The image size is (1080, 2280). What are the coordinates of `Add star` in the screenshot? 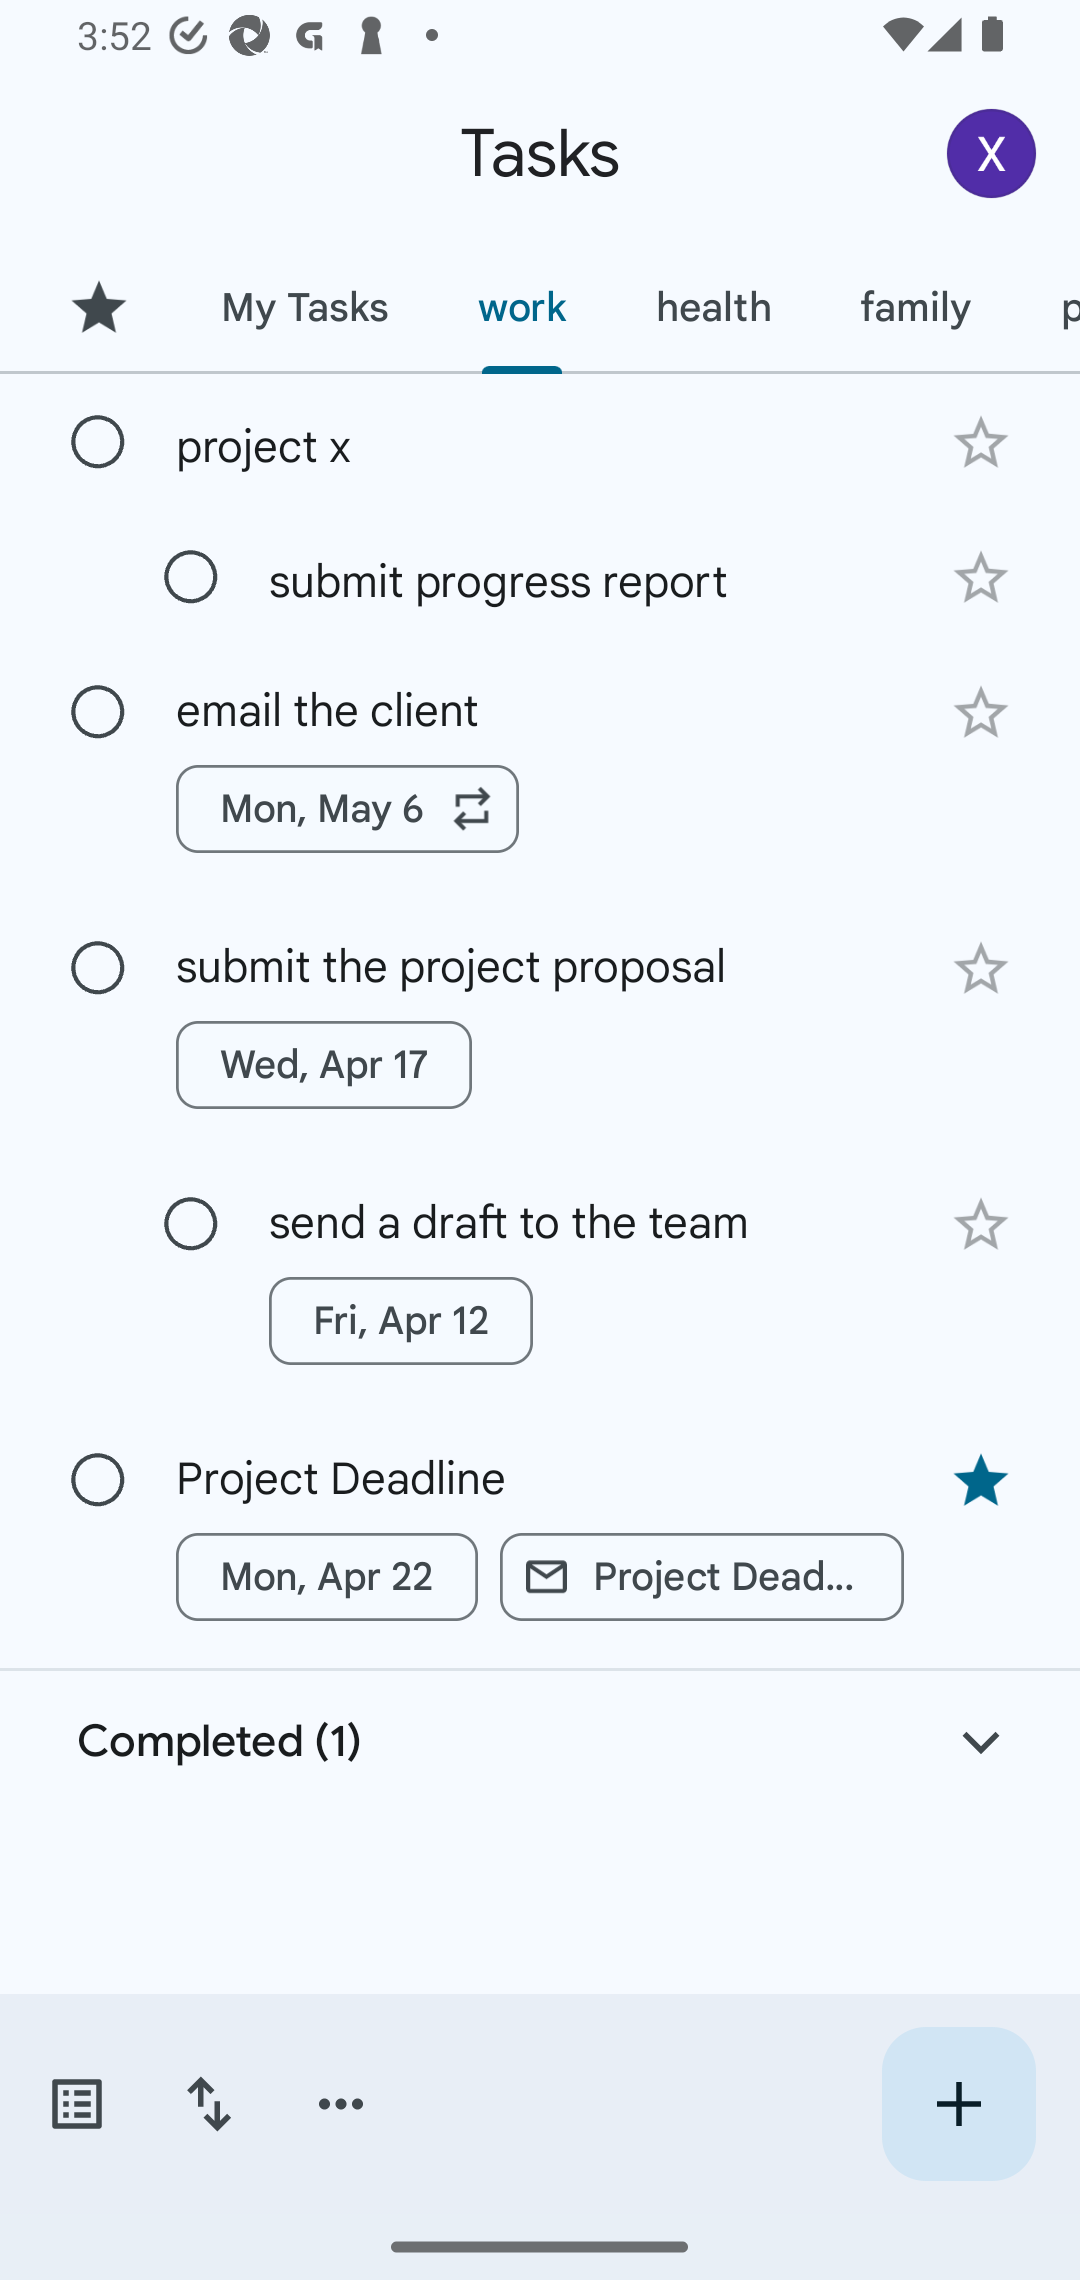 It's located at (980, 1224).